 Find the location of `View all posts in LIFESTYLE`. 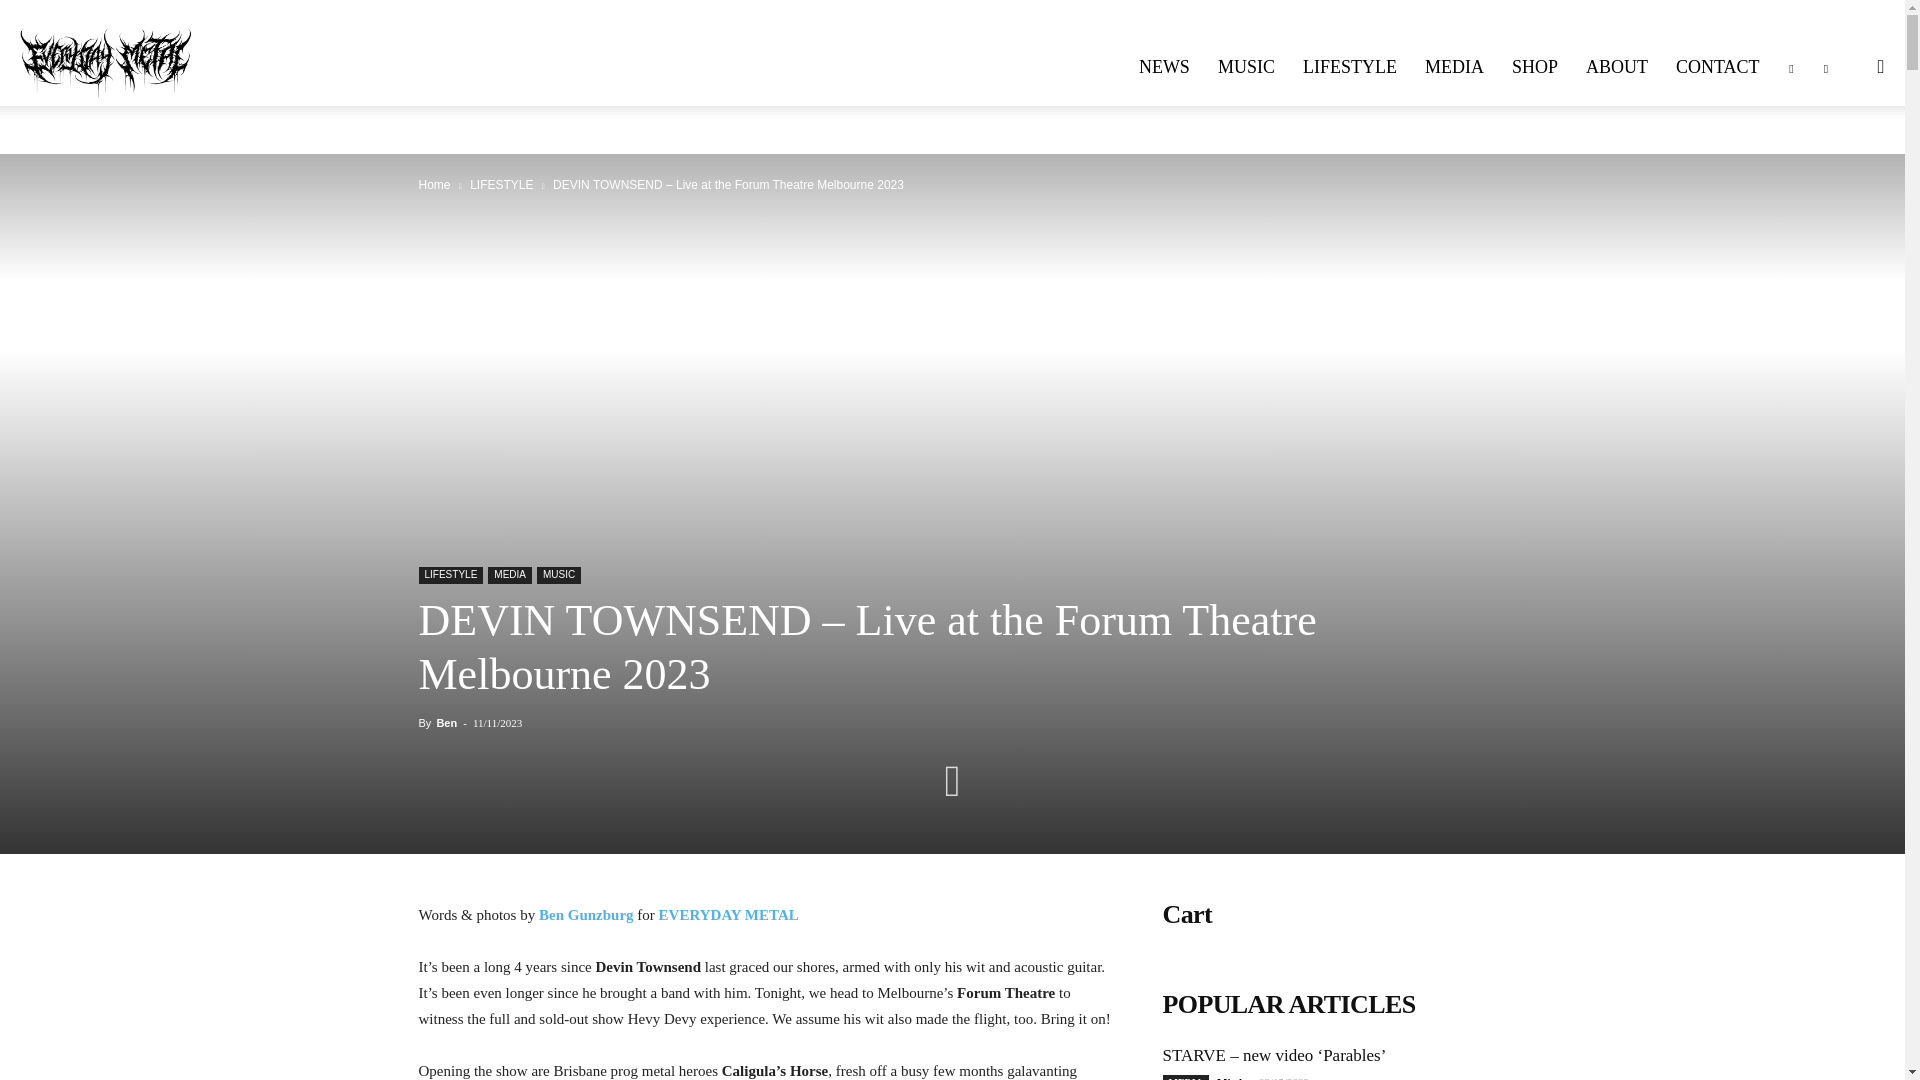

View all posts in LIFESTYLE is located at coordinates (502, 185).